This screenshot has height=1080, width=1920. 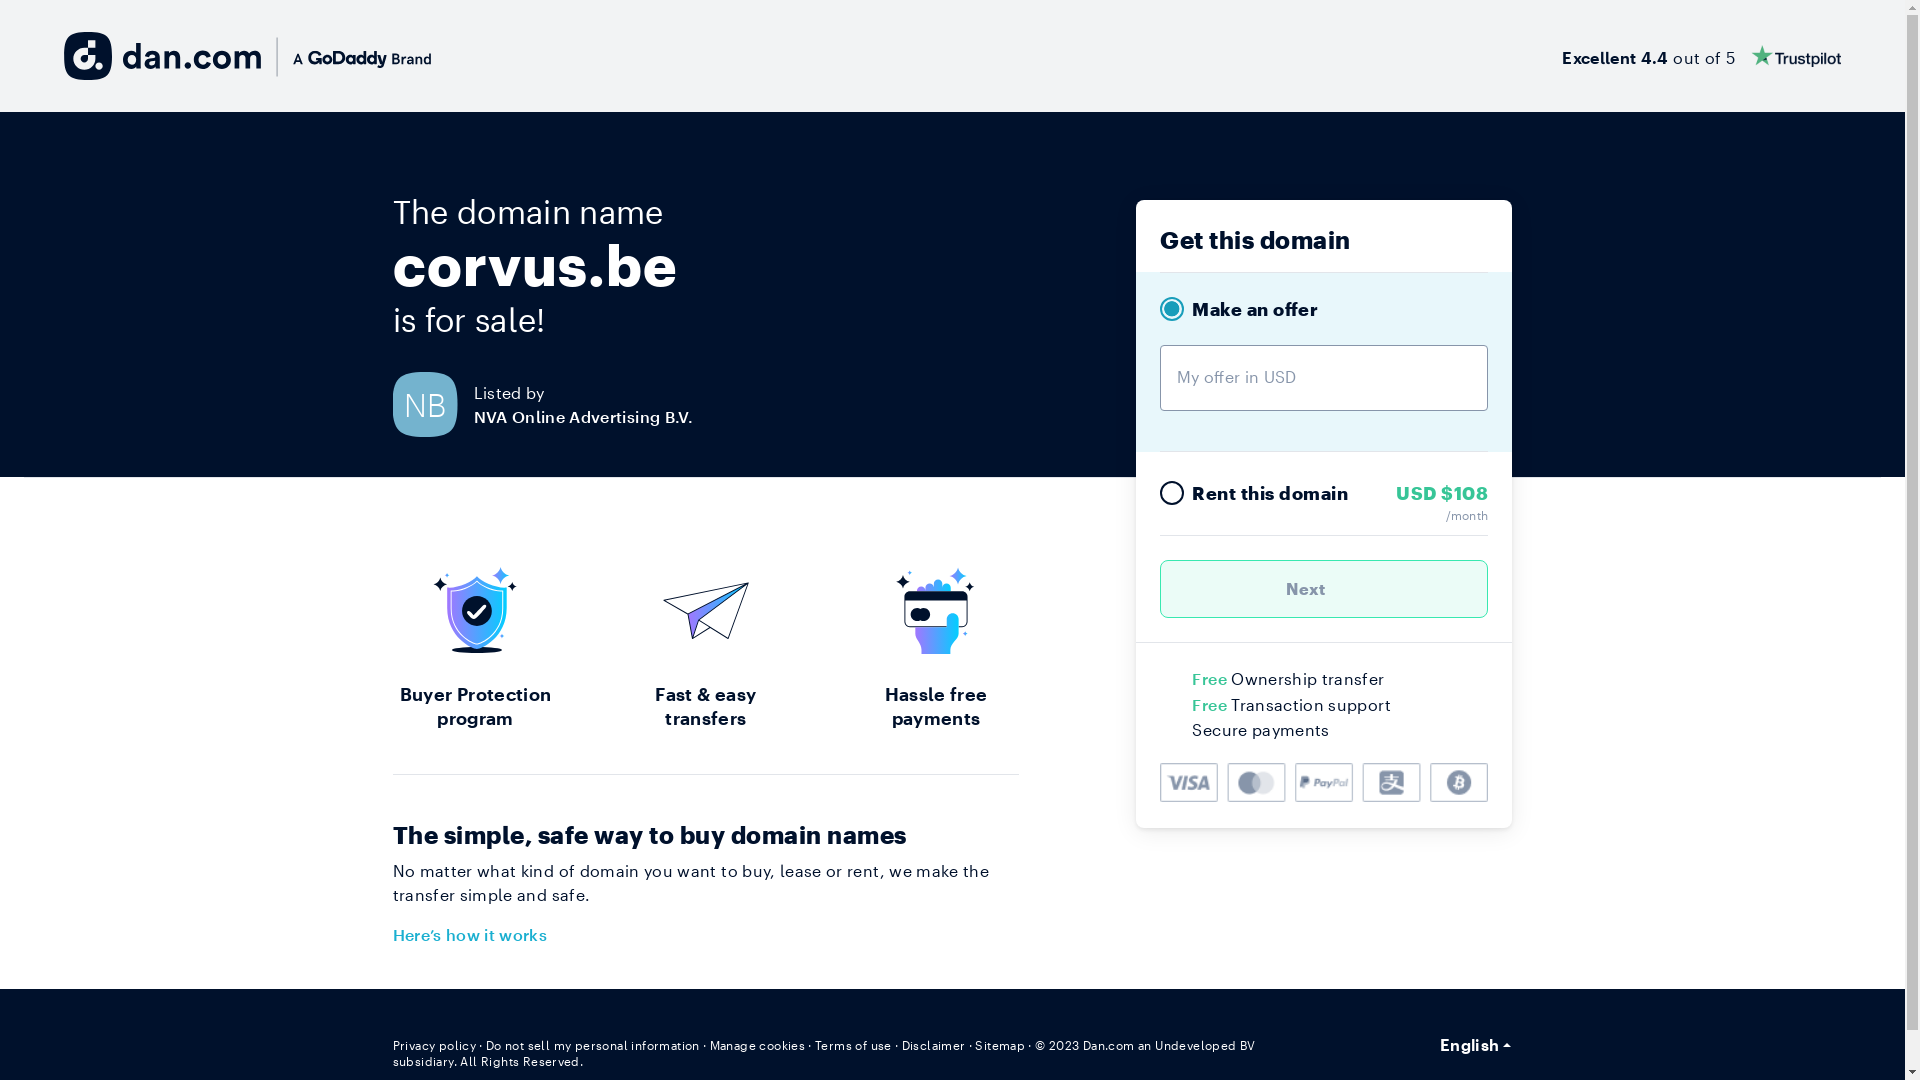 I want to click on English, so click(x=1476, y=1045).